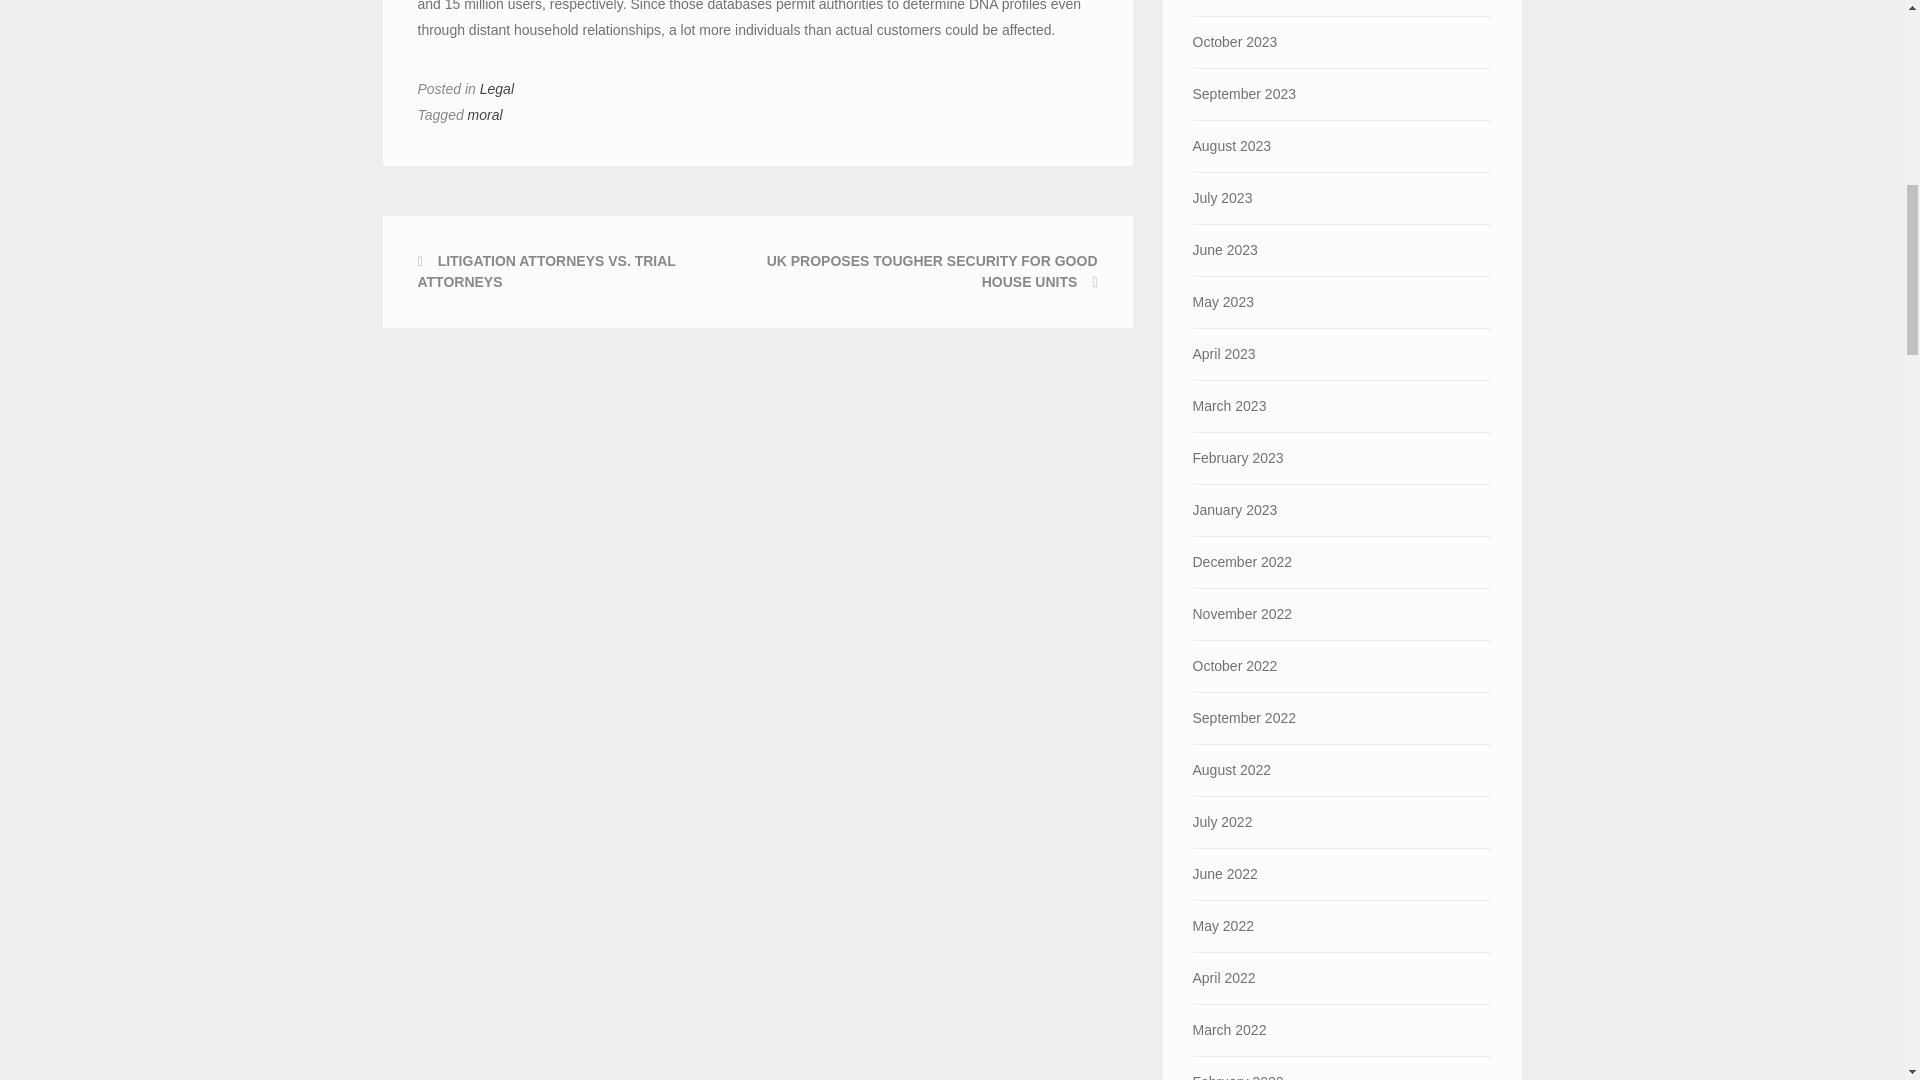 The image size is (1920, 1080). What do you see at coordinates (1342, 406) in the screenshot?
I see `March 2023` at bounding box center [1342, 406].